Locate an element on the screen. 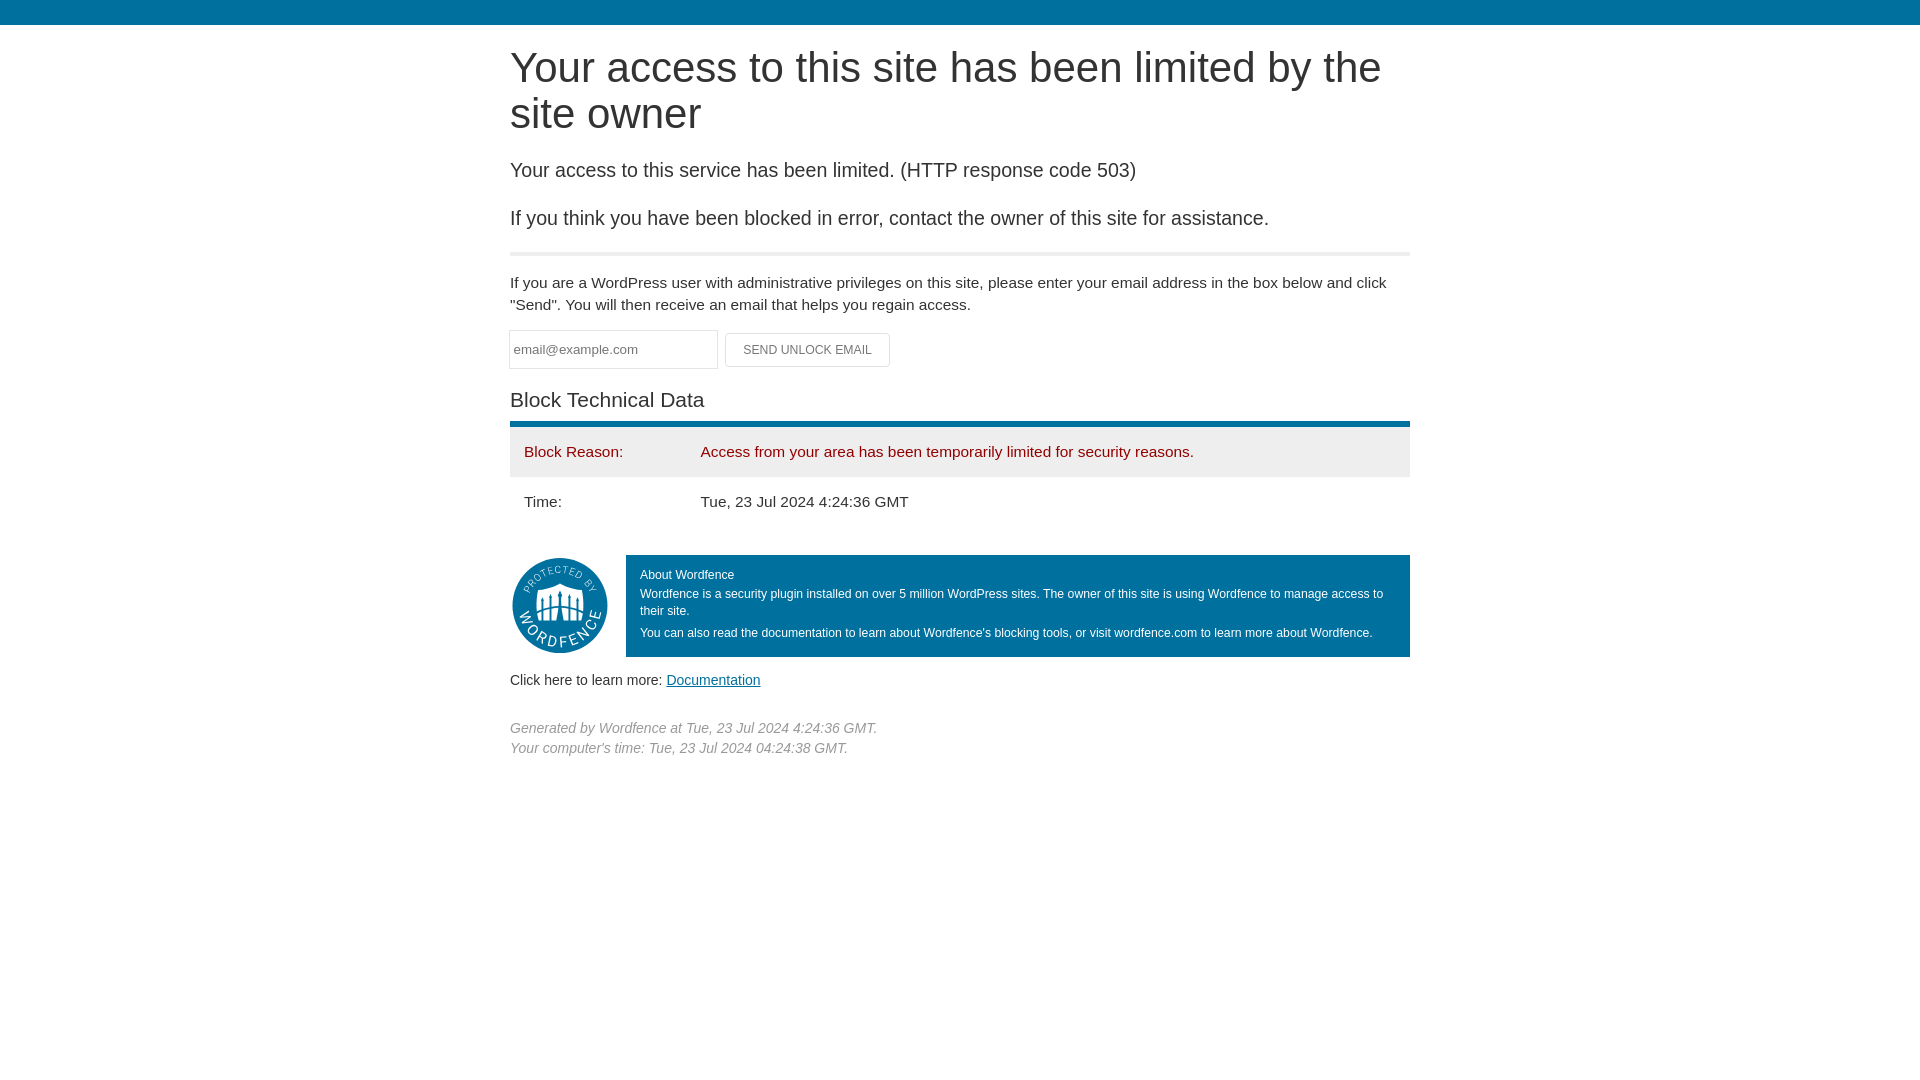  Send Unlock Email is located at coordinates (808, 350).